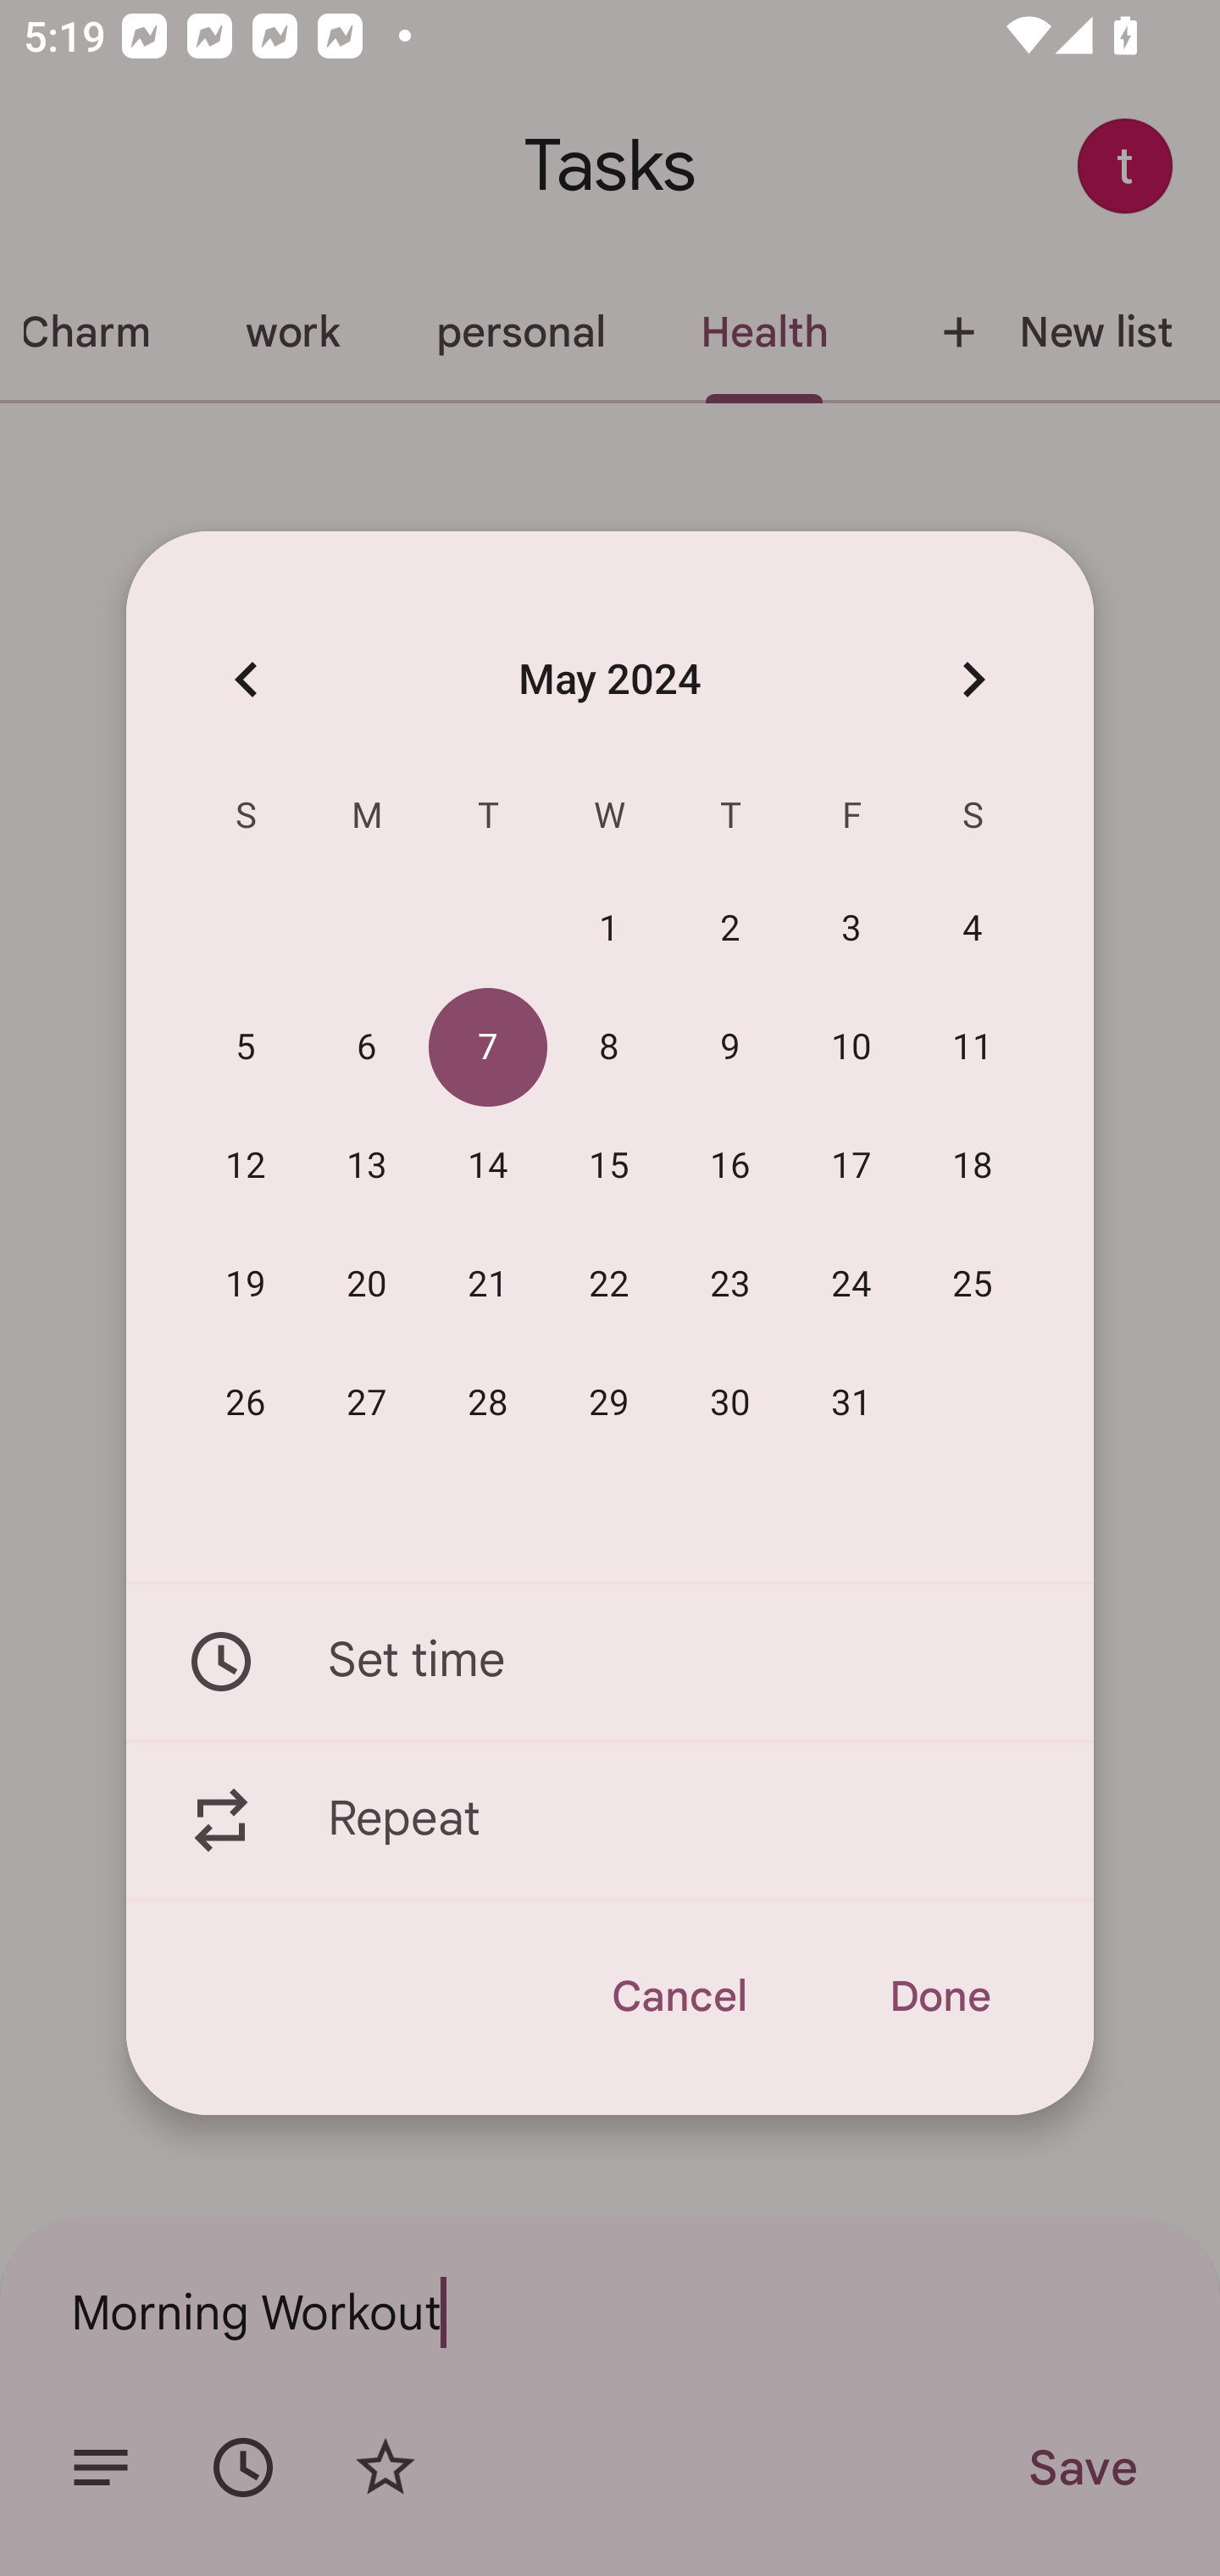  Describe the element at coordinates (852, 930) in the screenshot. I see `3 03 May 2024` at that location.